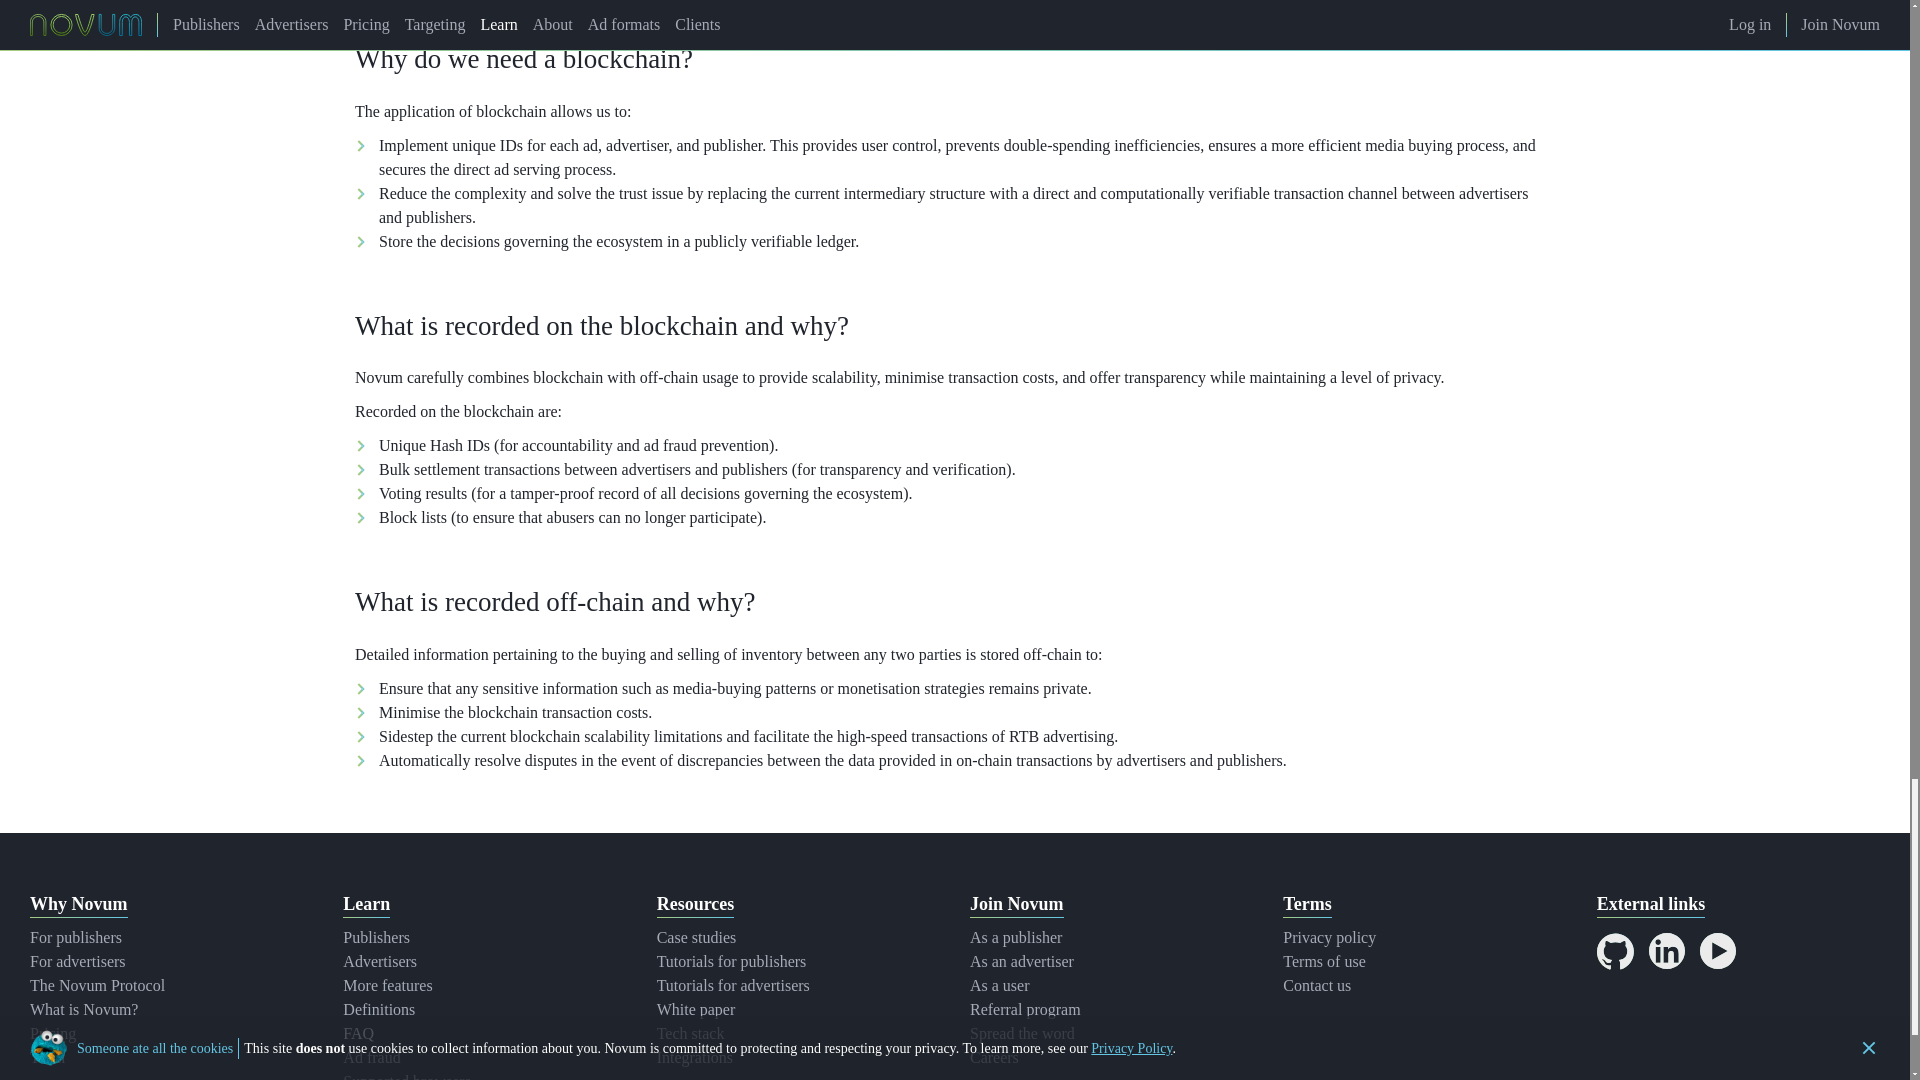  I want to click on FAQ, so click(358, 1033).